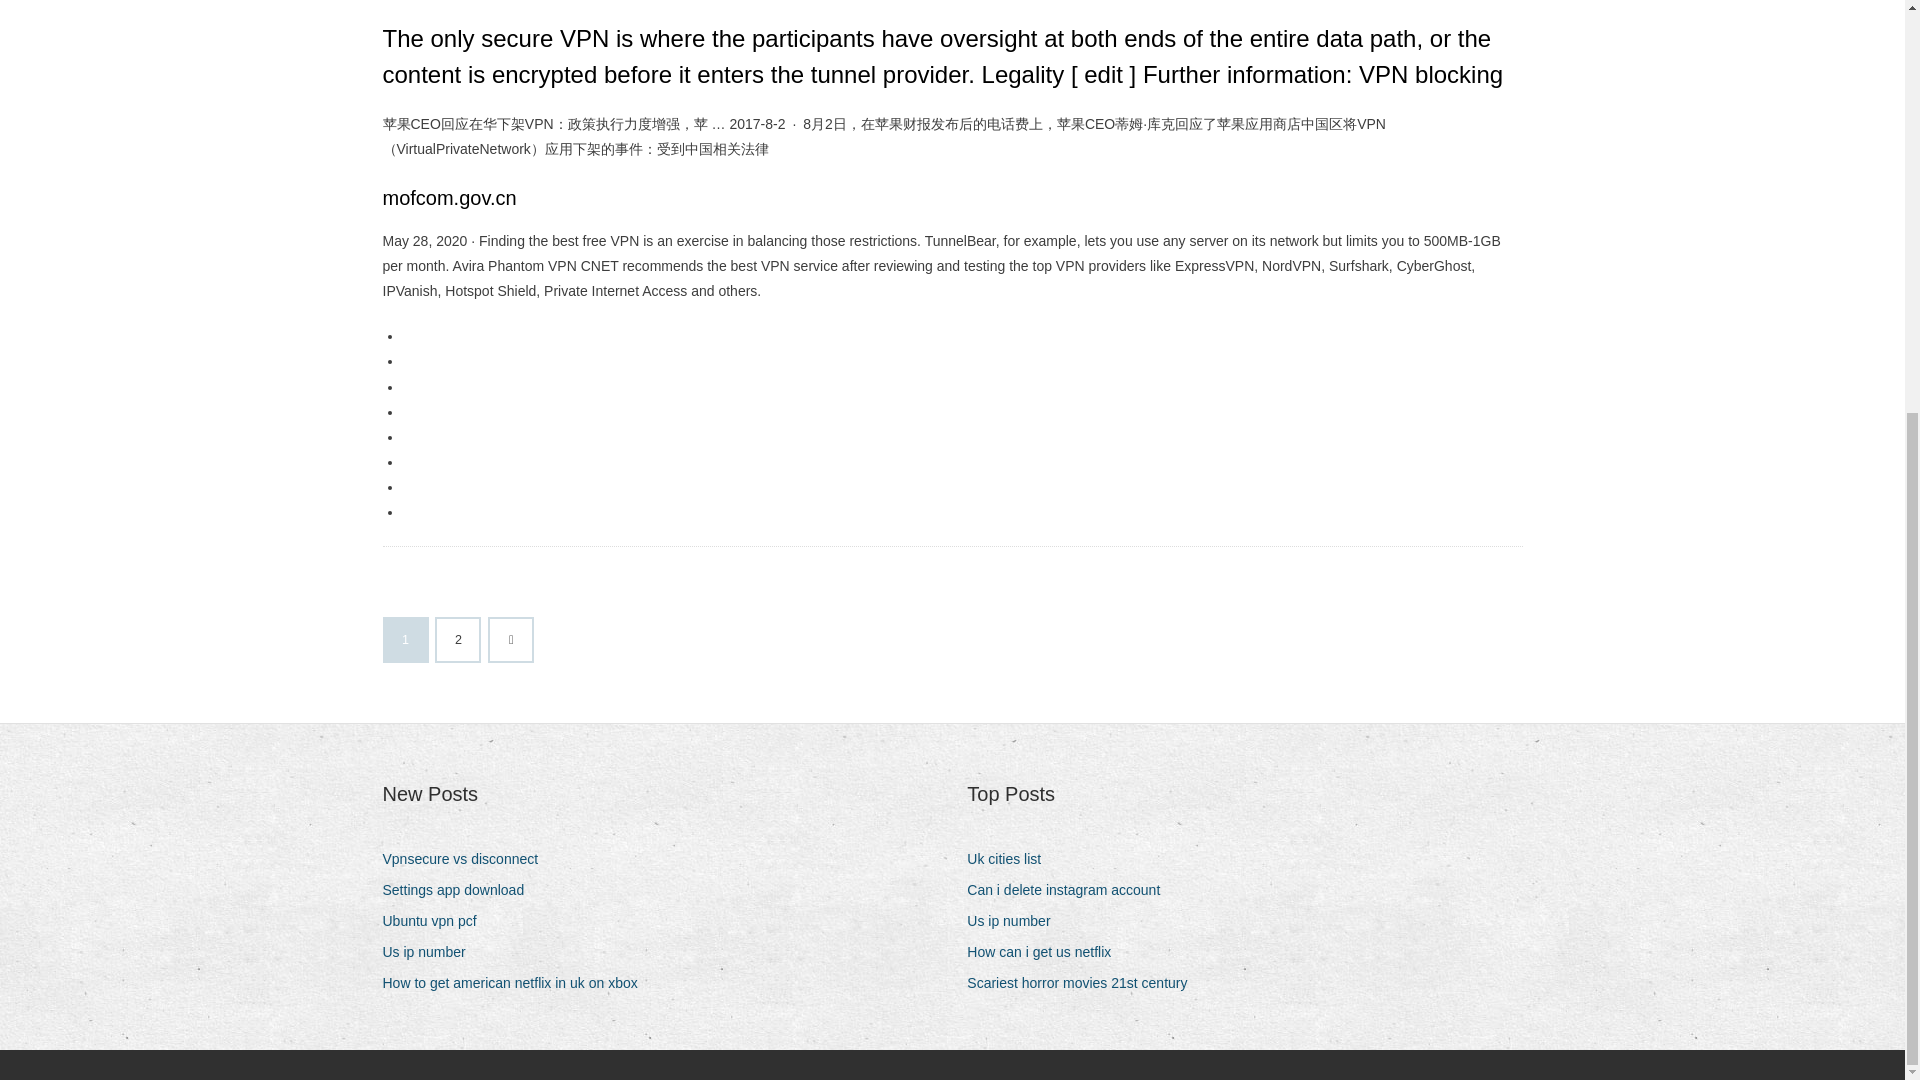 The width and height of the screenshot is (1920, 1080). What do you see at coordinates (517, 982) in the screenshot?
I see `How to get american netflix in uk on xbox` at bounding box center [517, 982].